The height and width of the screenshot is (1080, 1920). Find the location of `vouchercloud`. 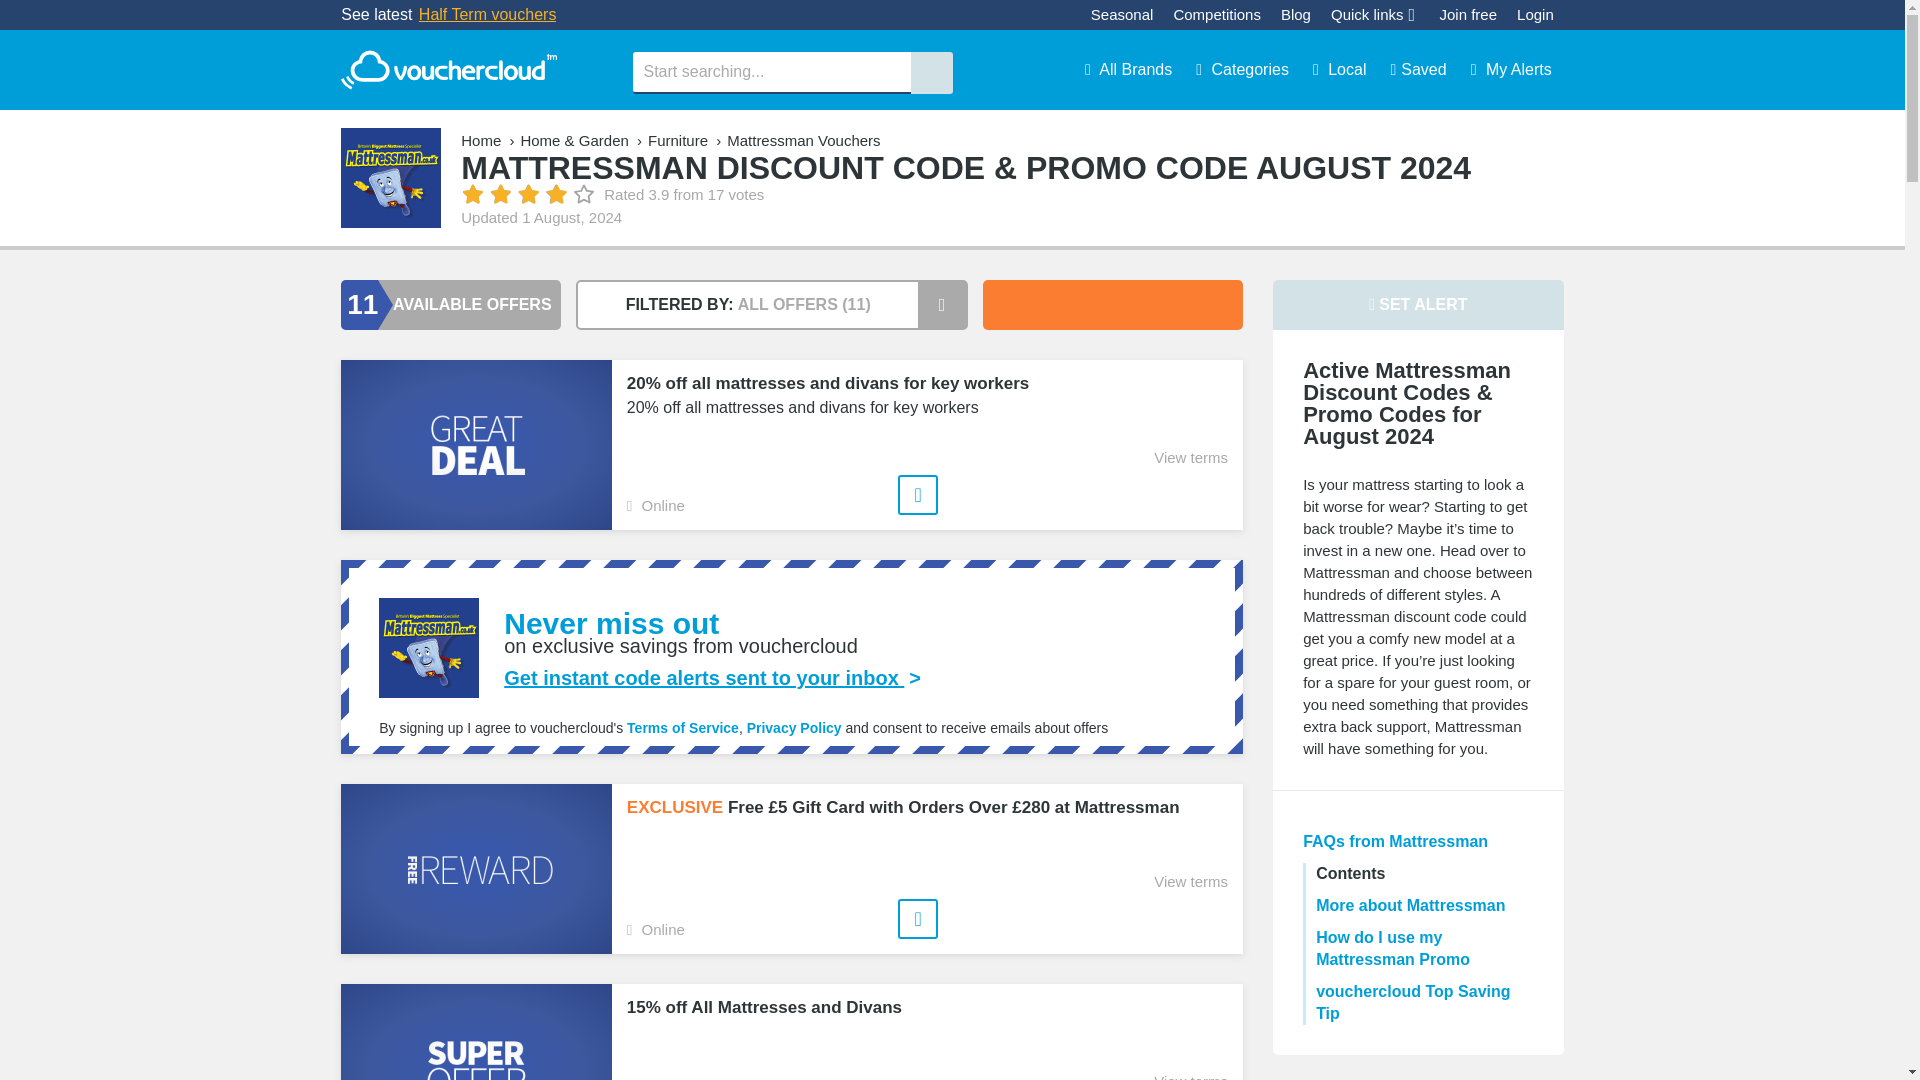

vouchercloud is located at coordinates (448, 70).